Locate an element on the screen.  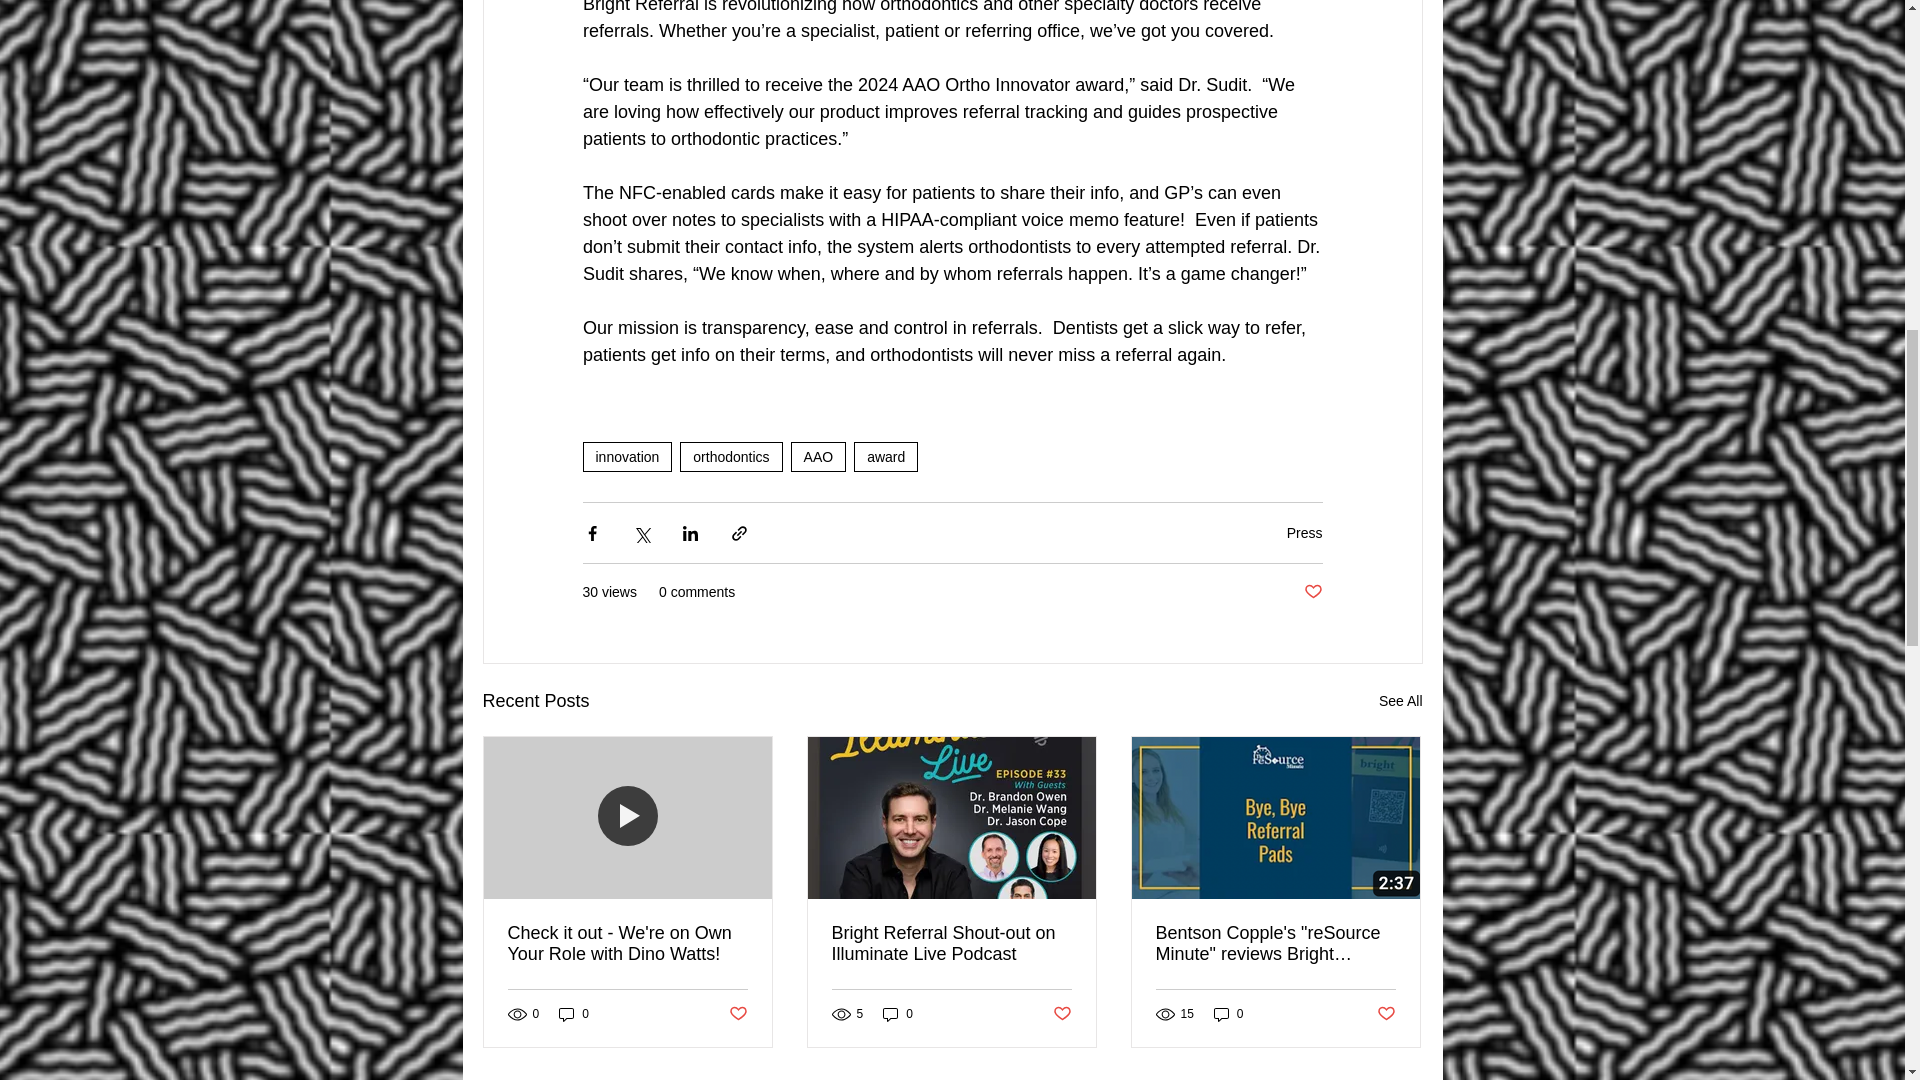
Post not marked as liked is located at coordinates (736, 1014).